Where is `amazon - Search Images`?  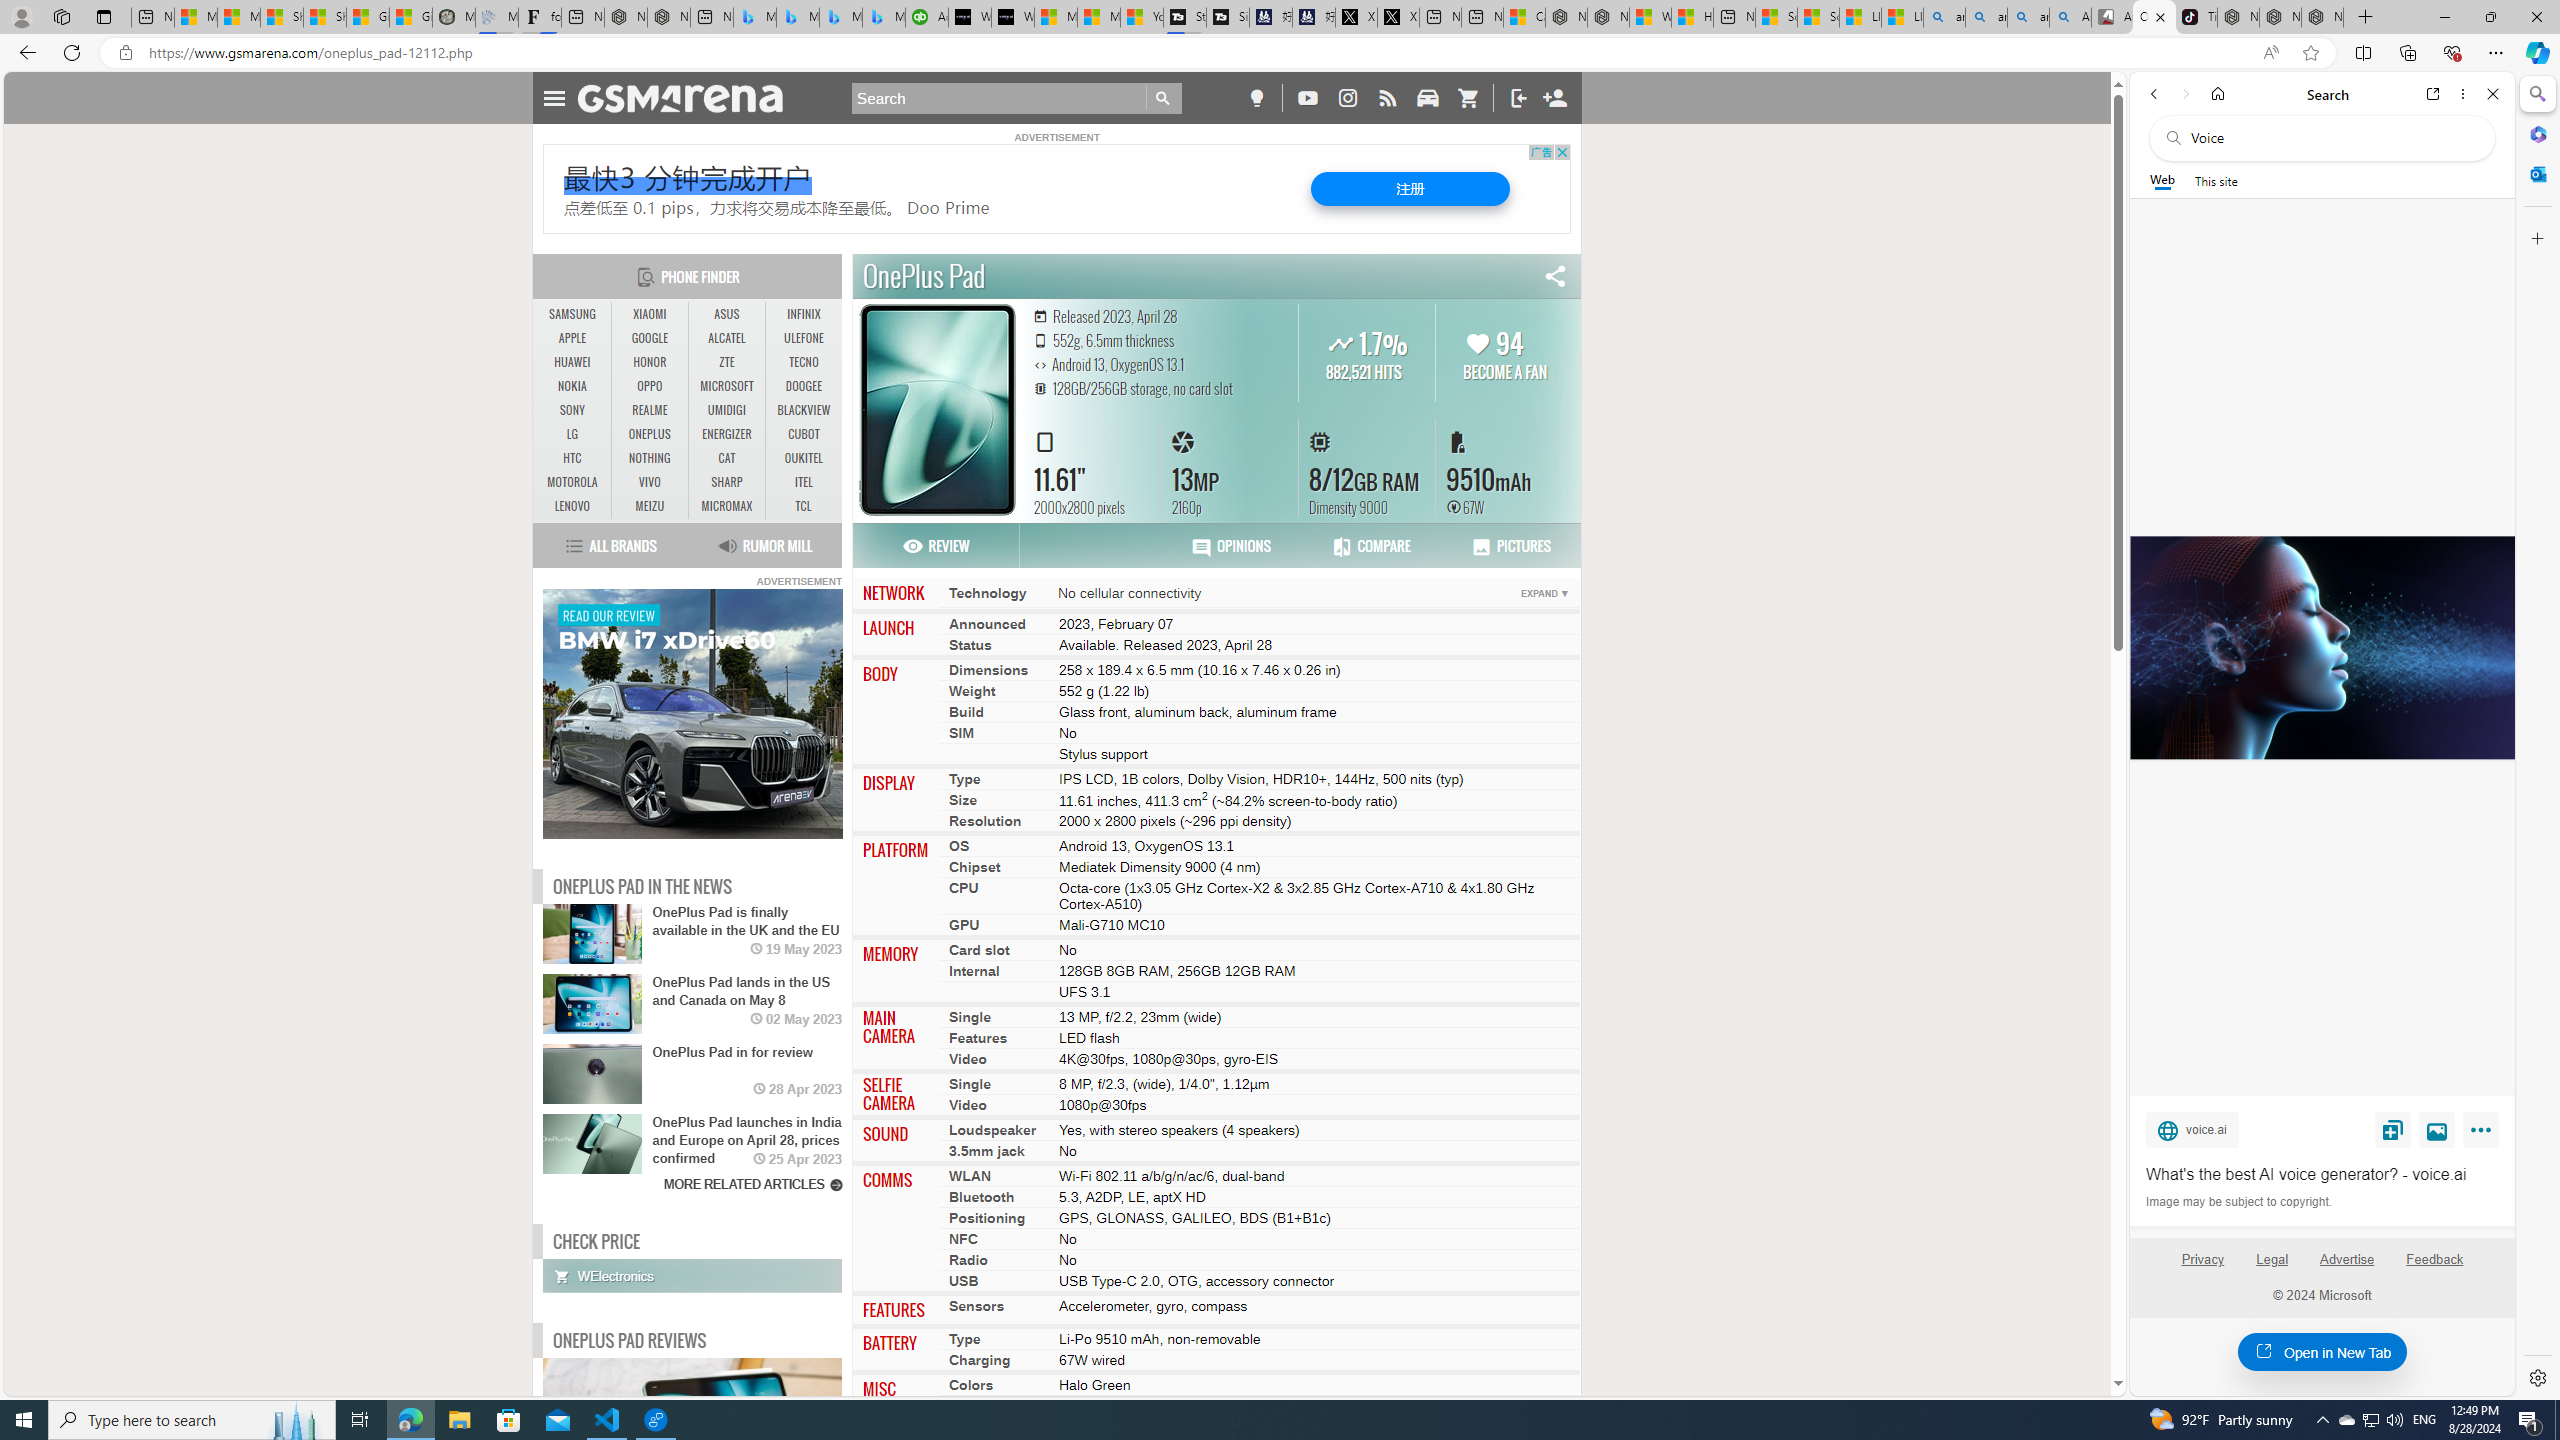
amazon - Search Images is located at coordinates (2028, 17).